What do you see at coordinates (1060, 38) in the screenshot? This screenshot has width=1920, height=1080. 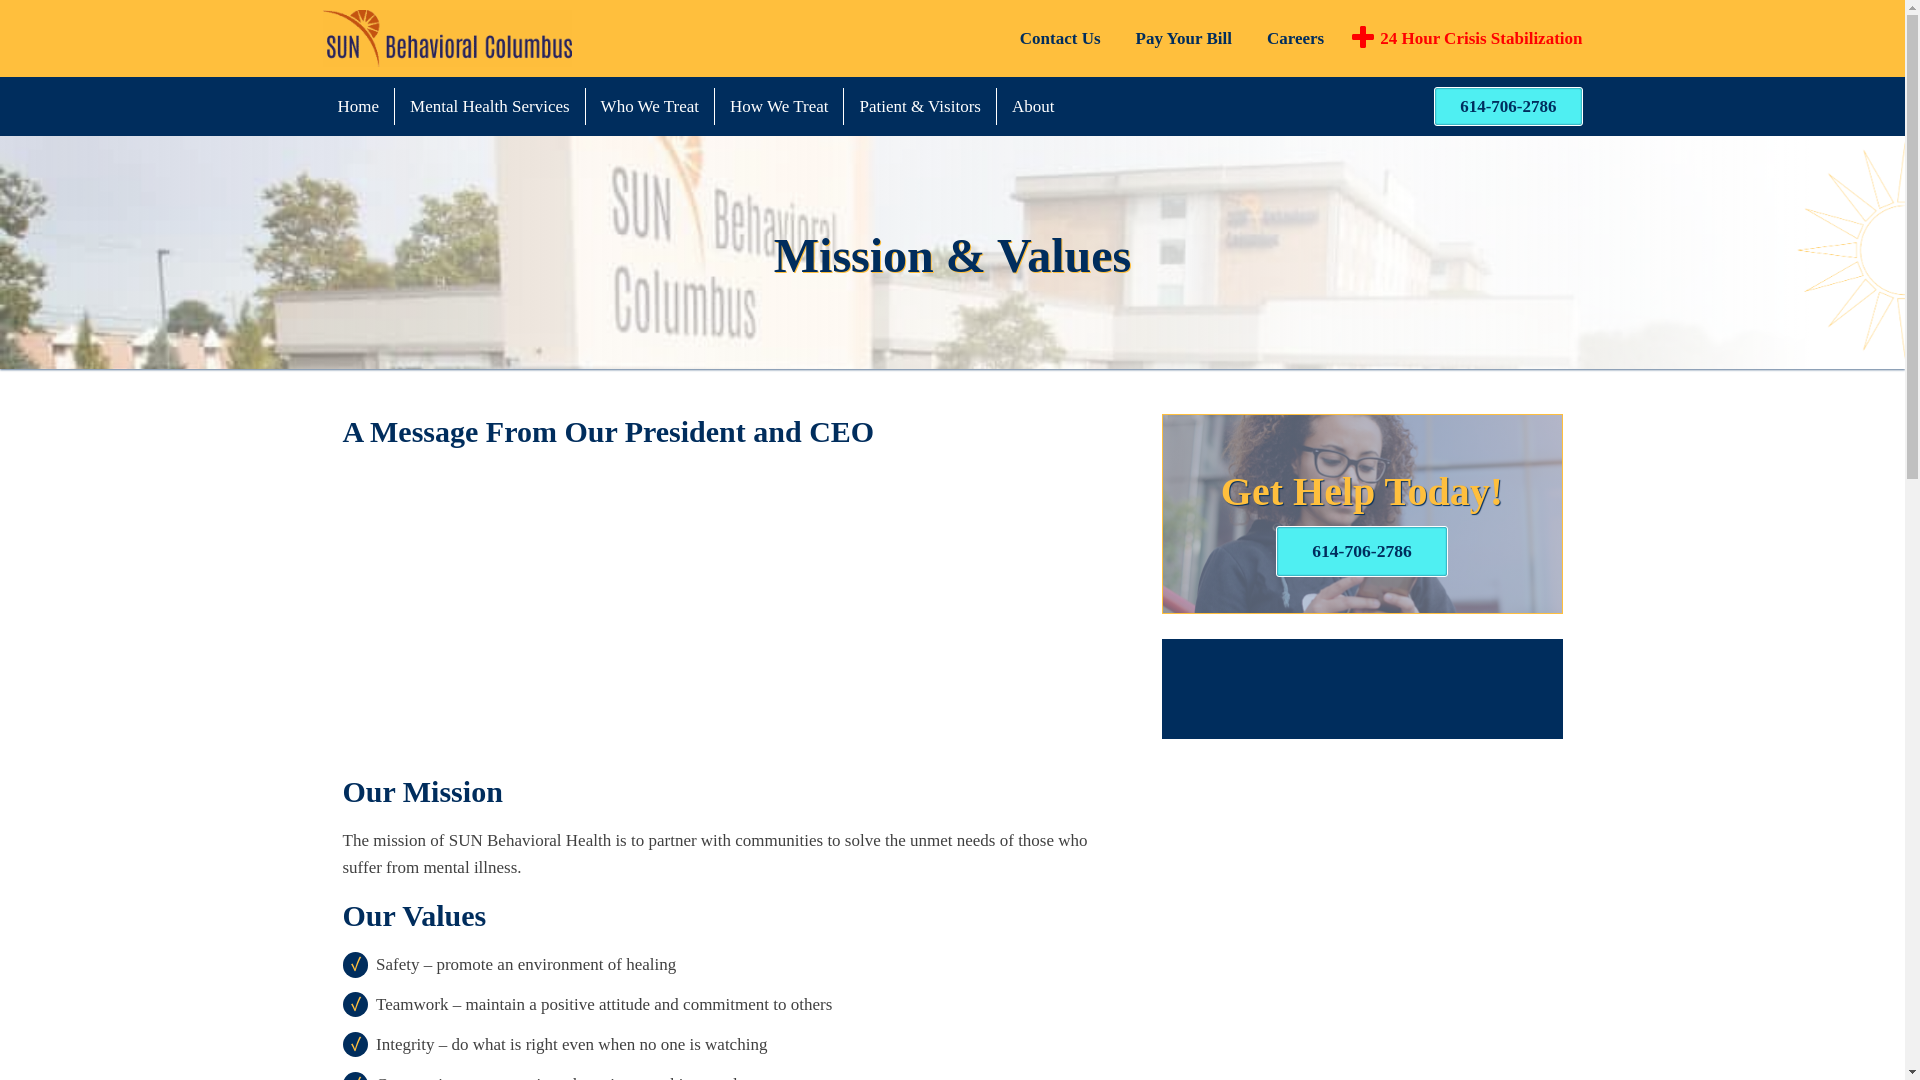 I see `Contact Us` at bounding box center [1060, 38].